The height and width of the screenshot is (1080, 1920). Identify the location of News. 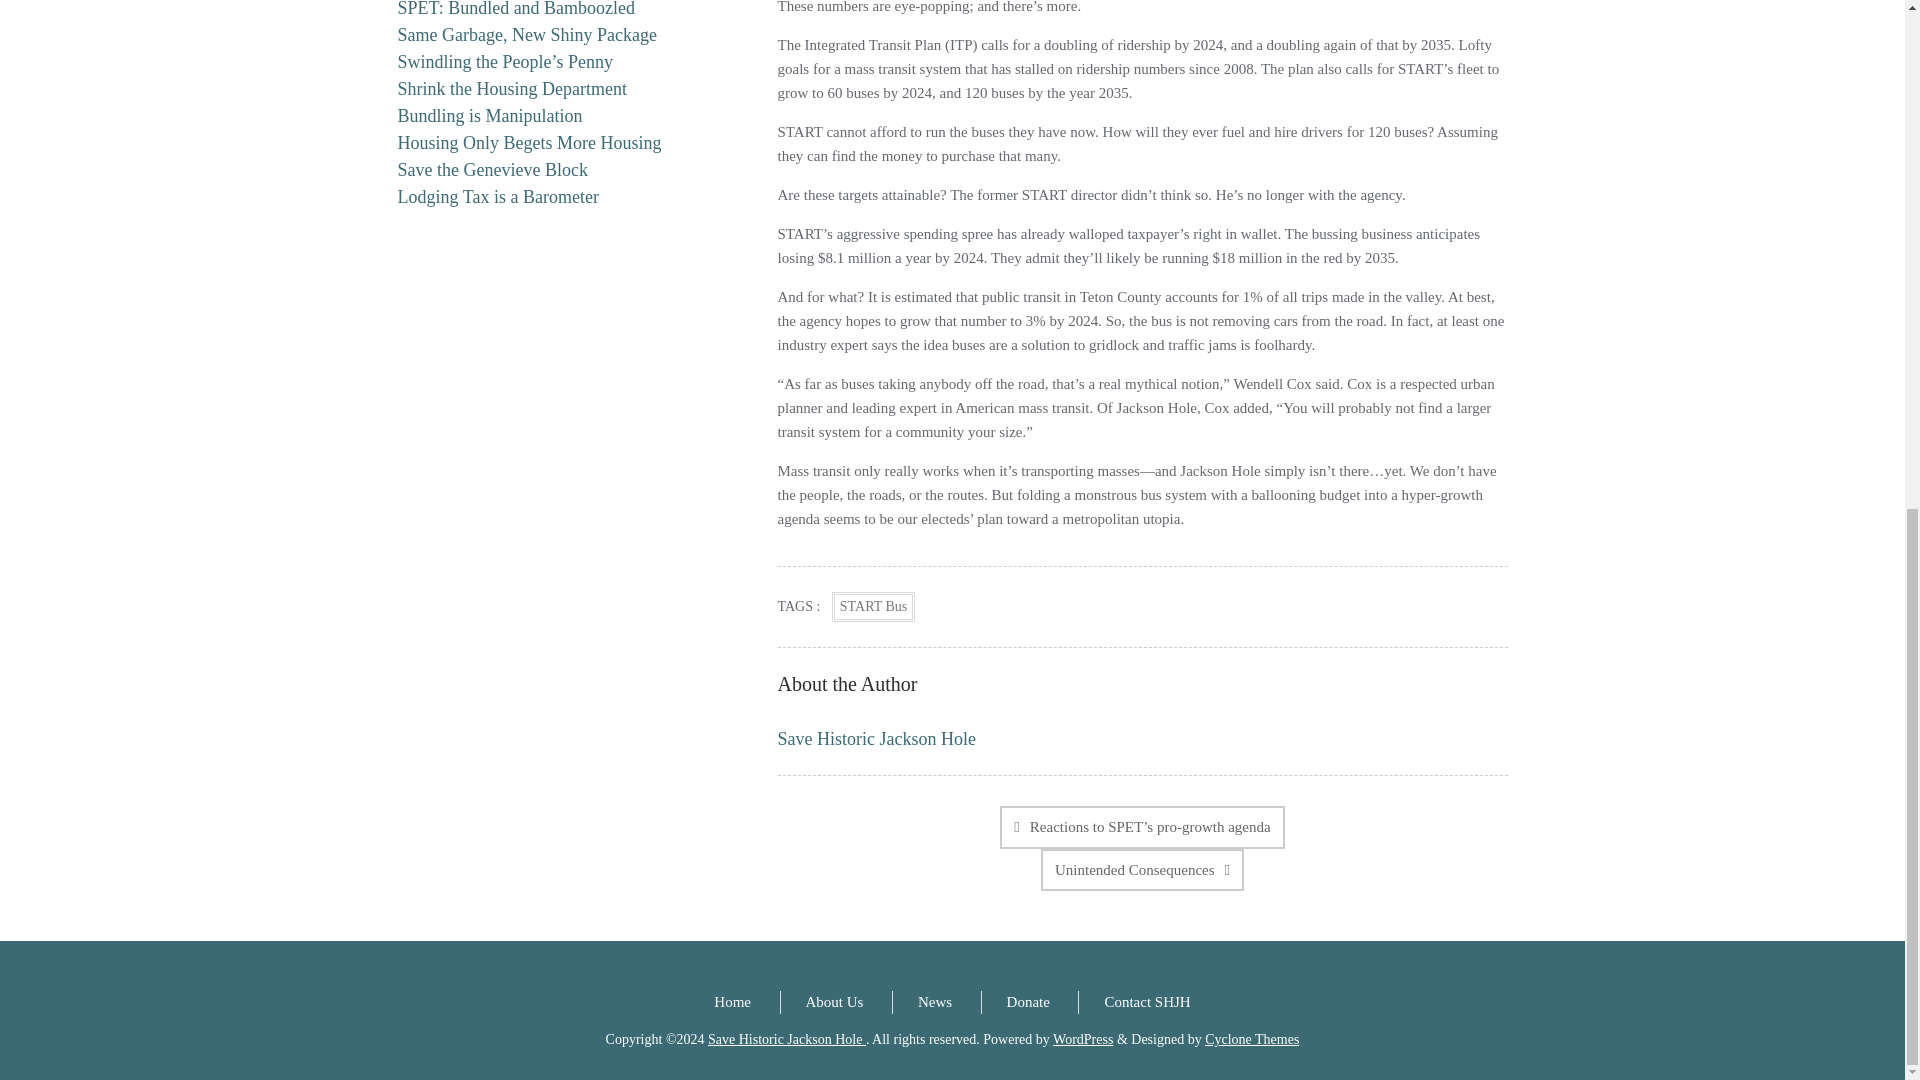
(934, 1001).